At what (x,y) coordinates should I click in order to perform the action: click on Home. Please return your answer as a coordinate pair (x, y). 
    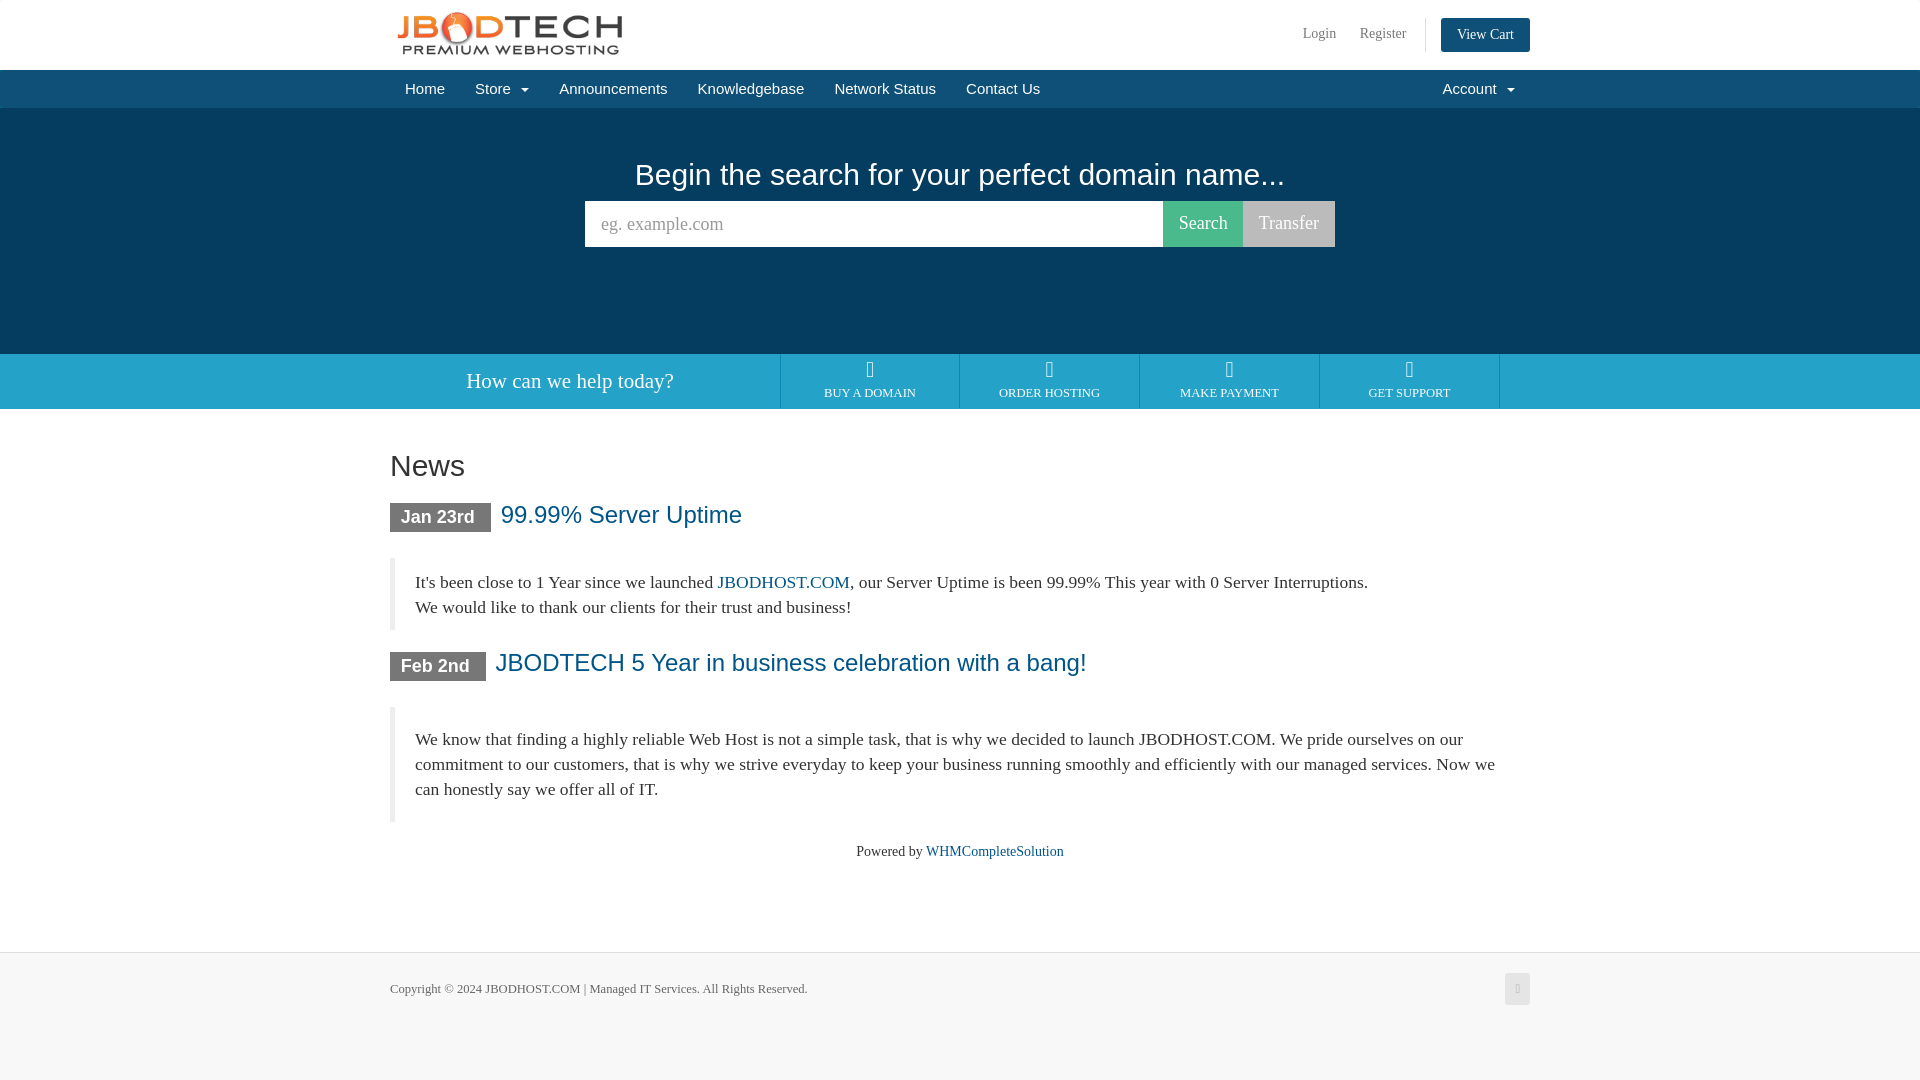
    Looking at the image, I should click on (424, 89).